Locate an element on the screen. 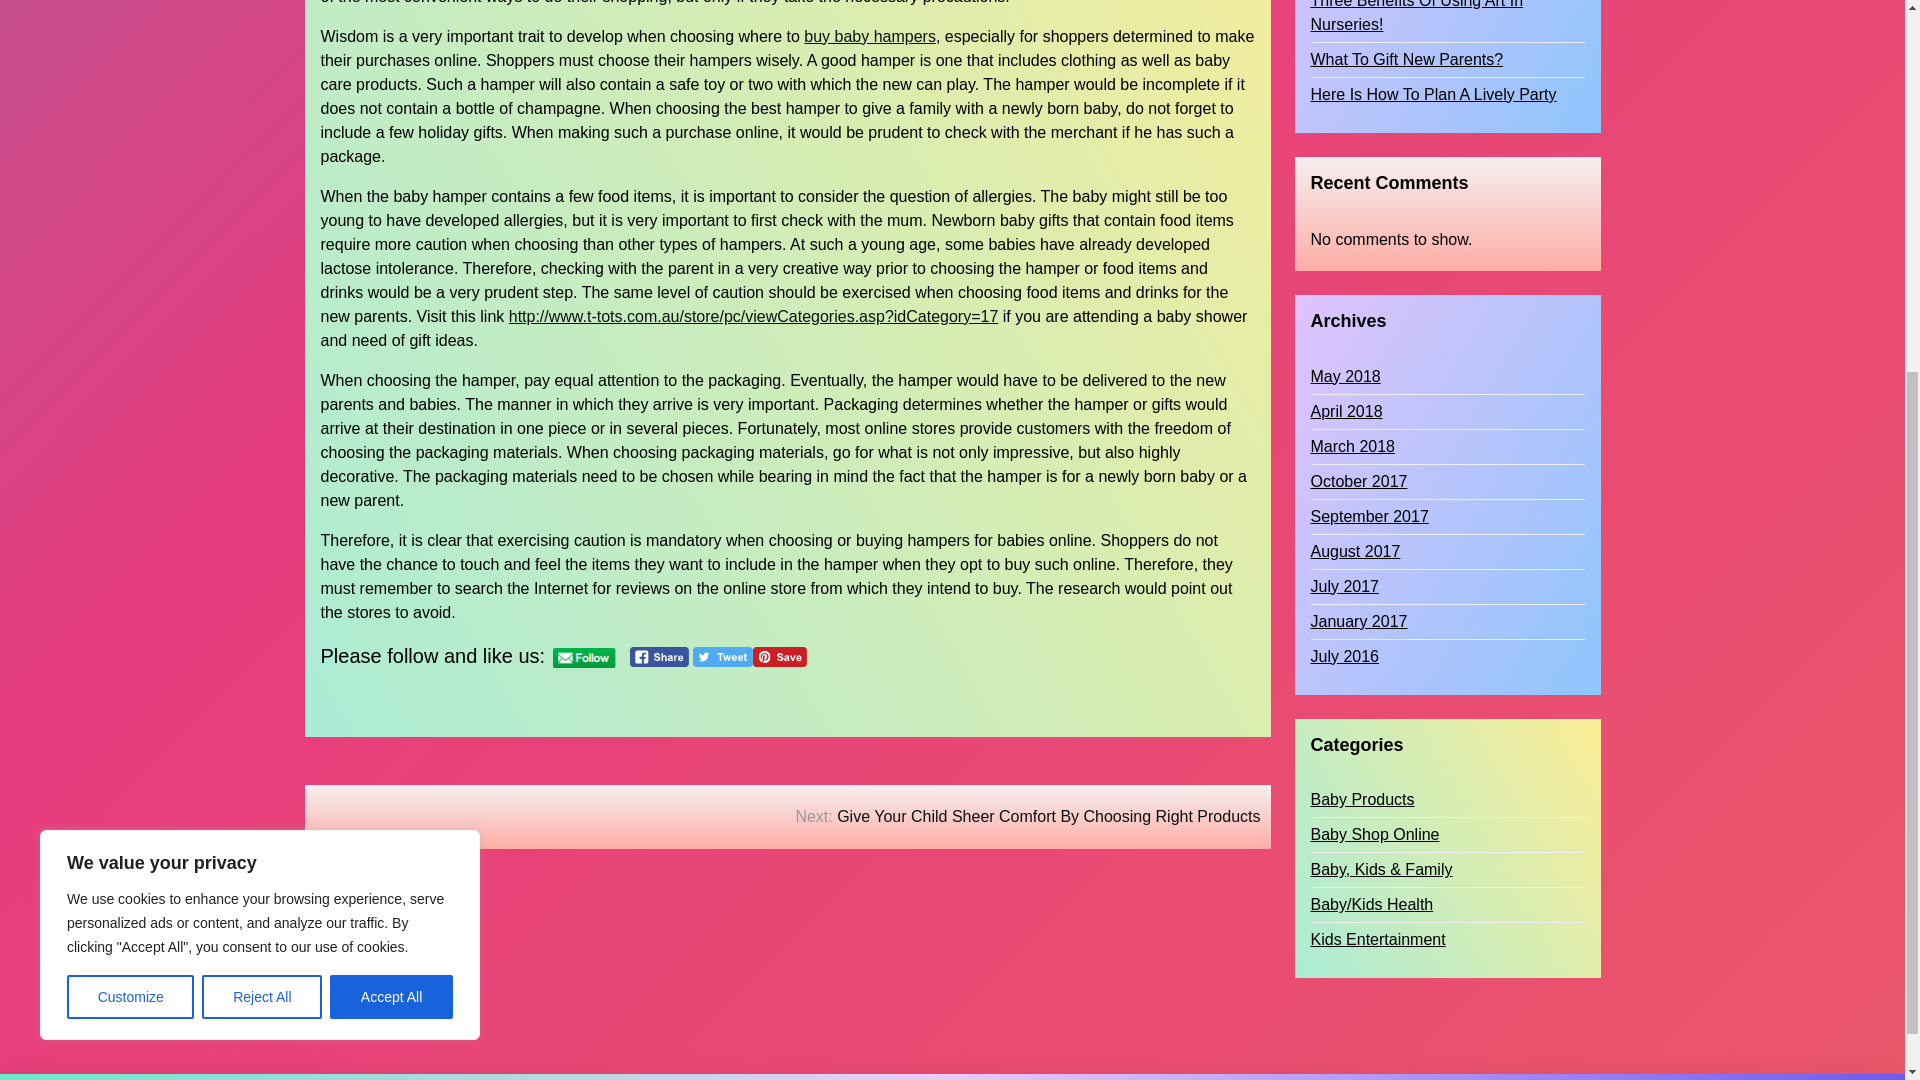 Image resolution: width=1920 pixels, height=1080 pixels. buy baby hampers is located at coordinates (870, 36).